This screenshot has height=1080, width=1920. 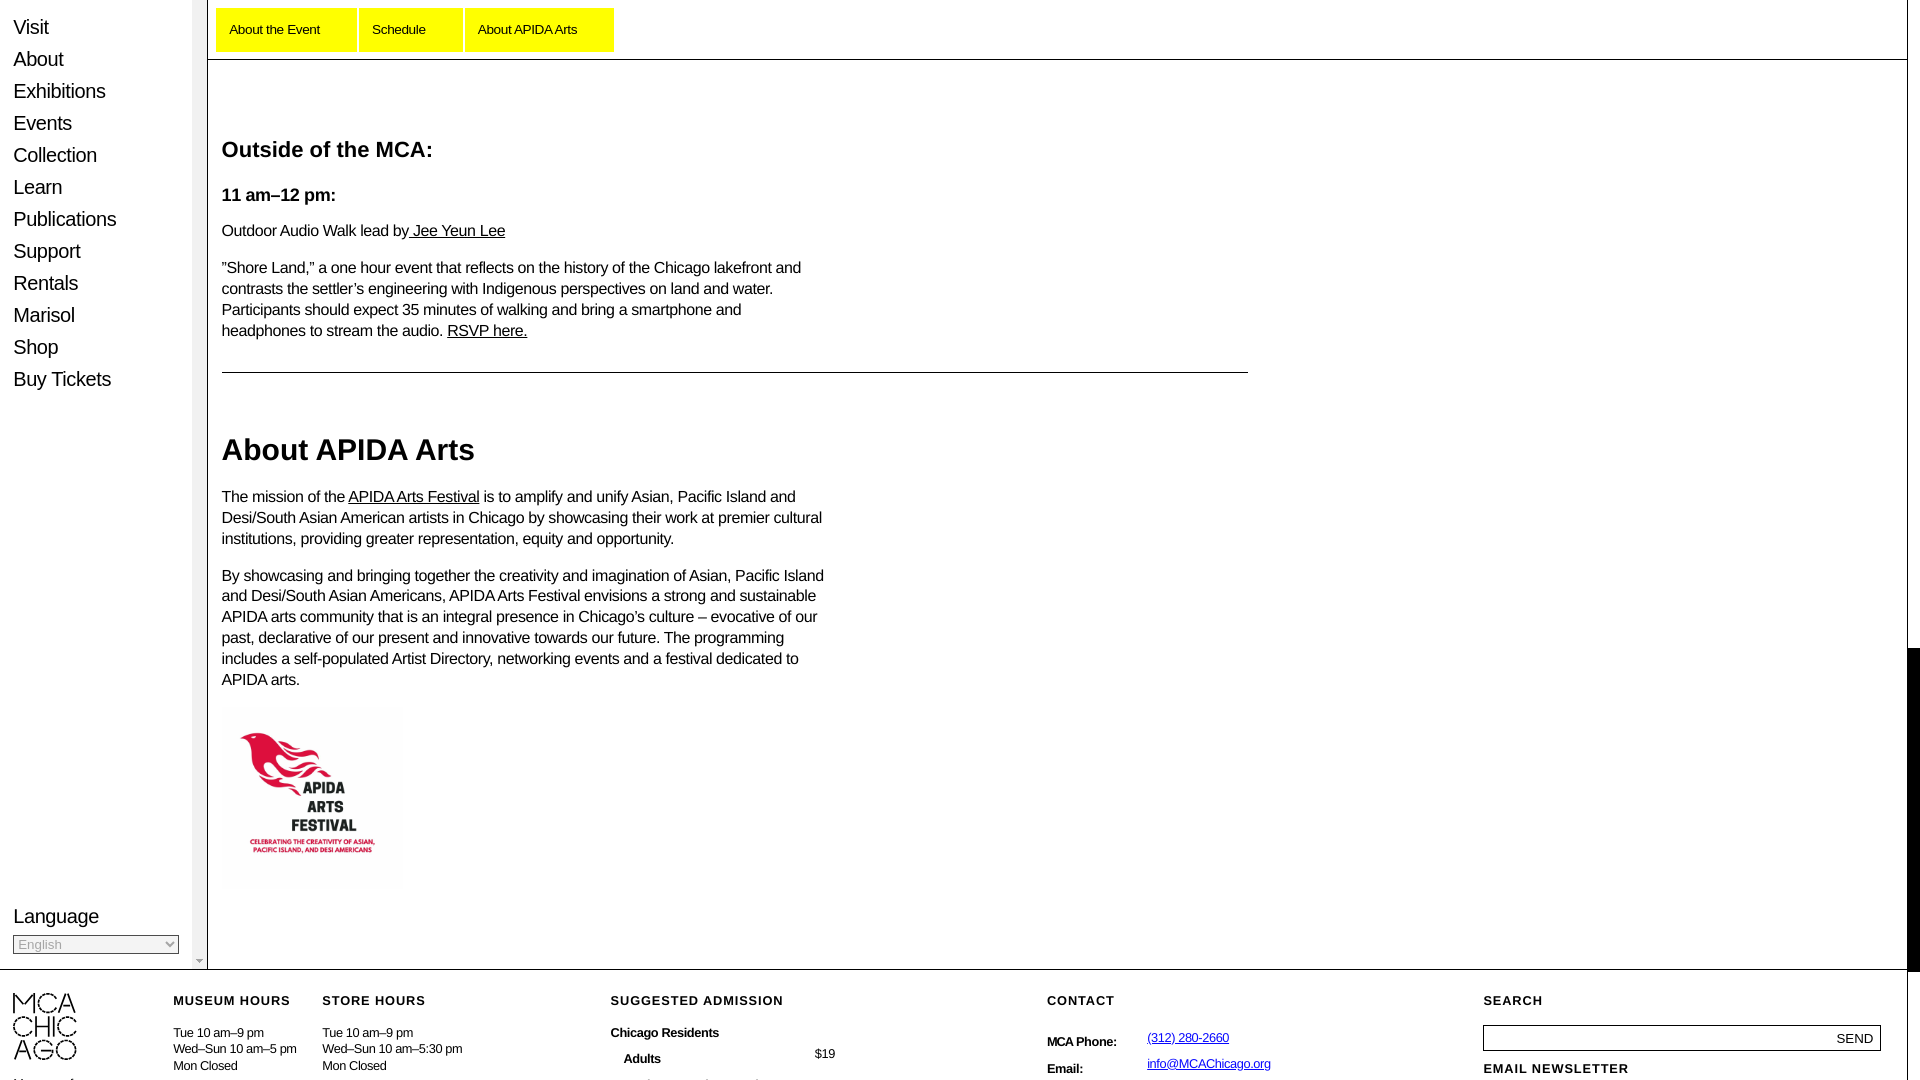 I want to click on click here to submit search query, so click(x=1855, y=1038).